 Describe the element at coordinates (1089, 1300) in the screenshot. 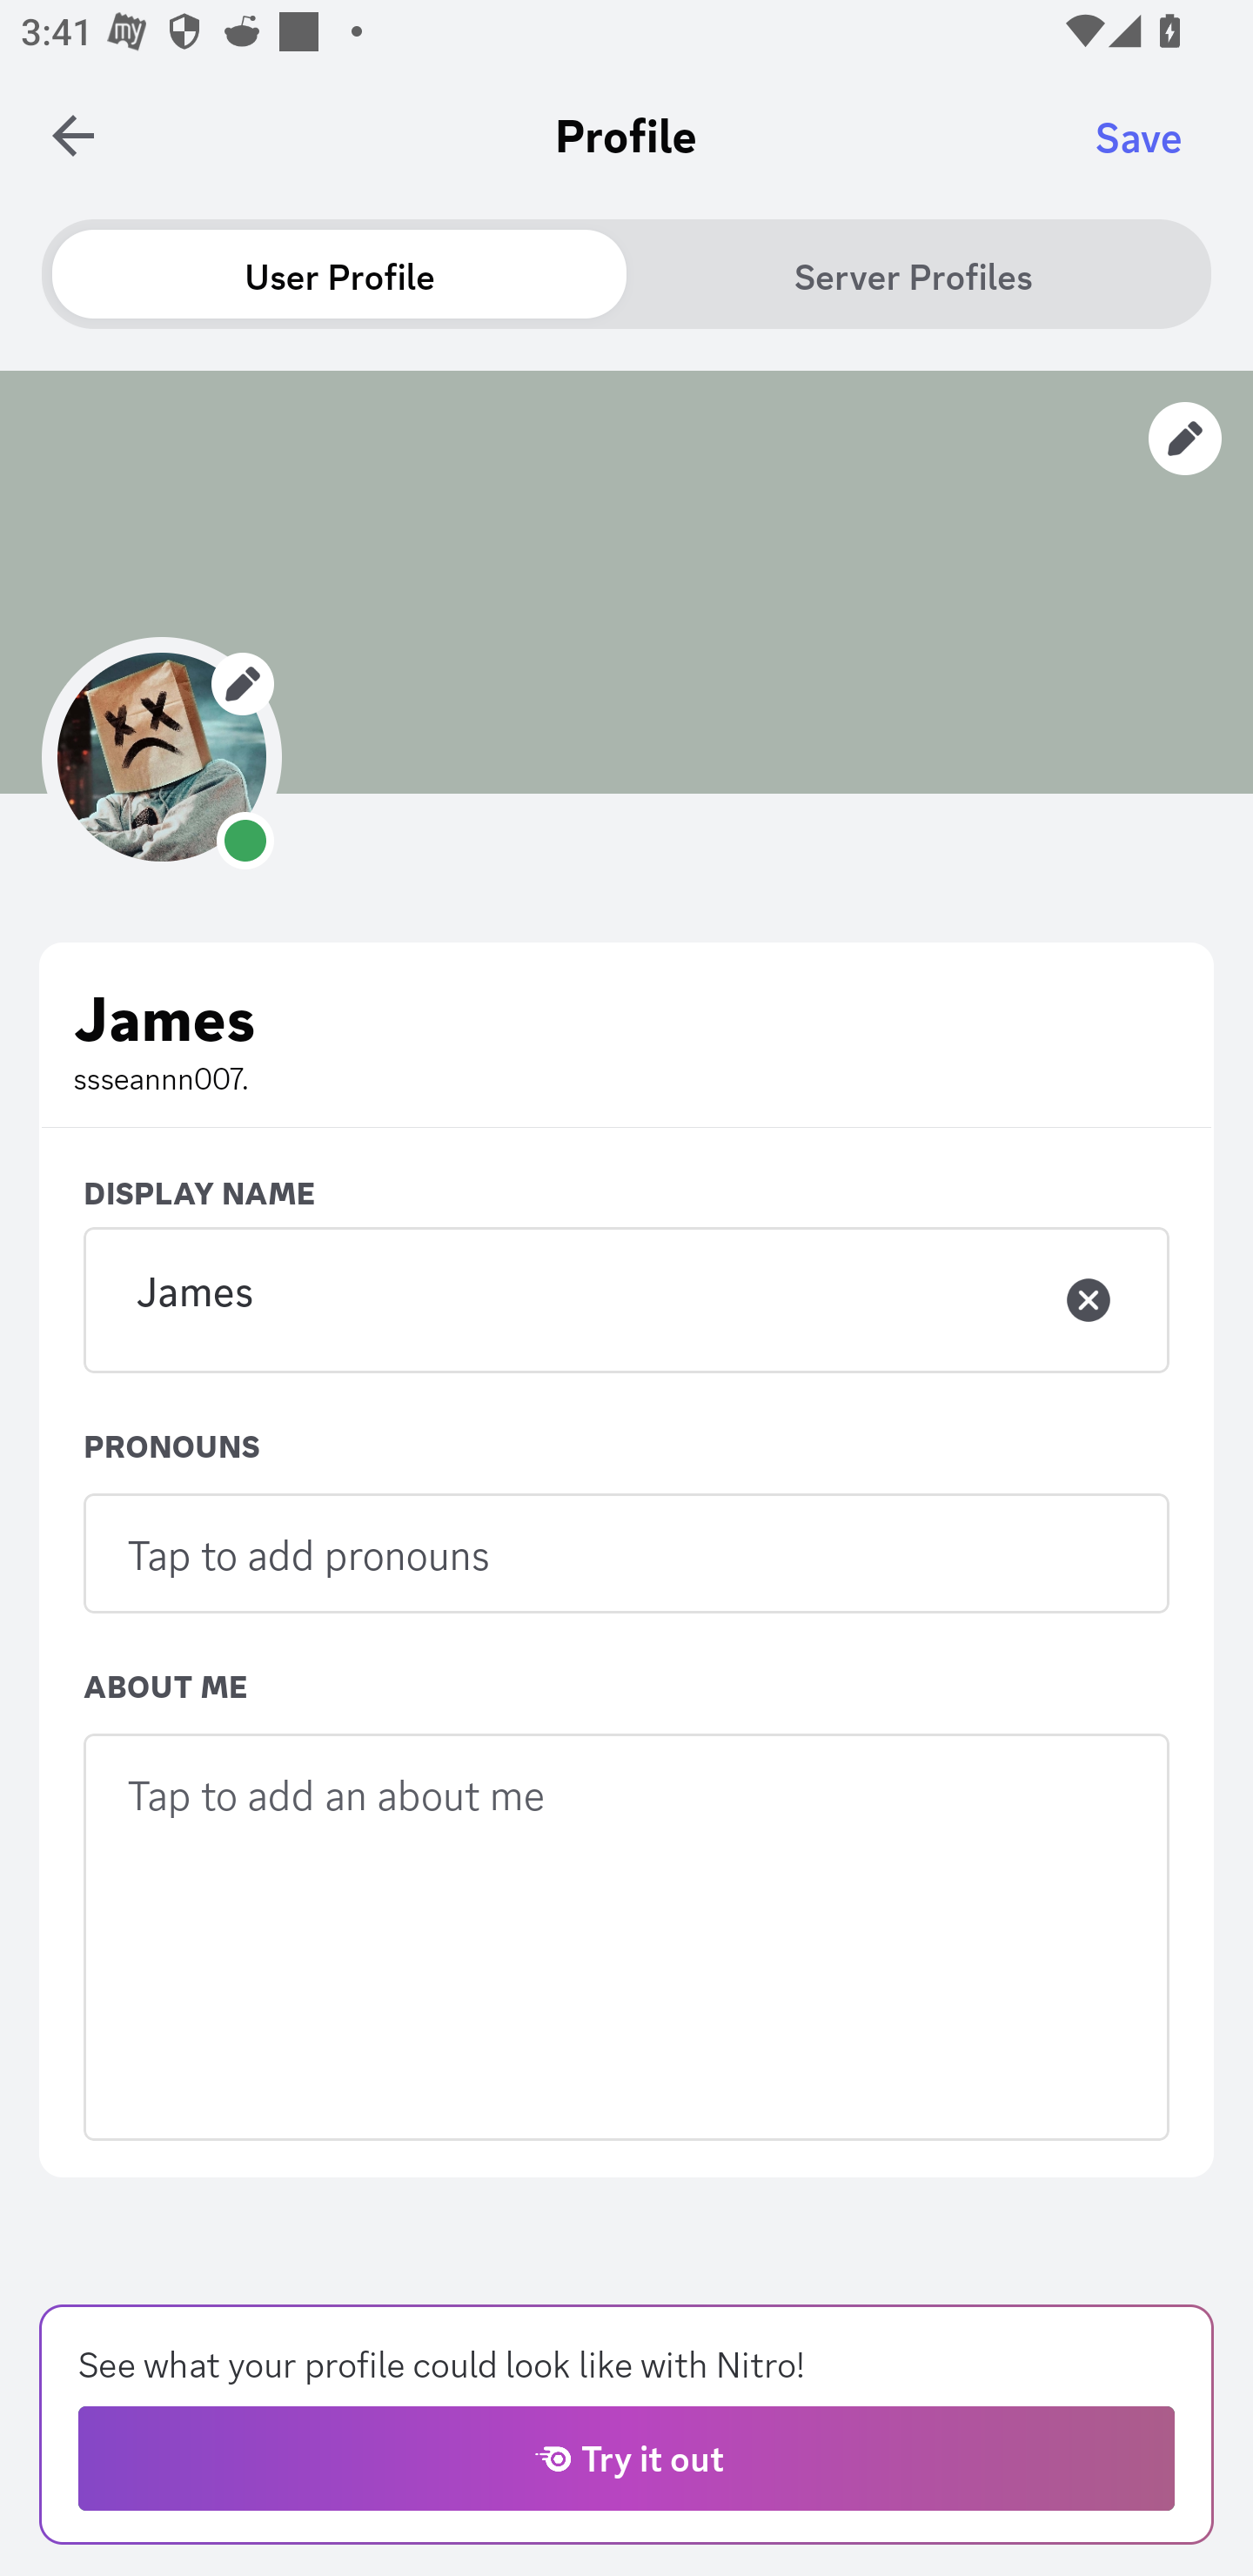

I see `Clear` at that location.